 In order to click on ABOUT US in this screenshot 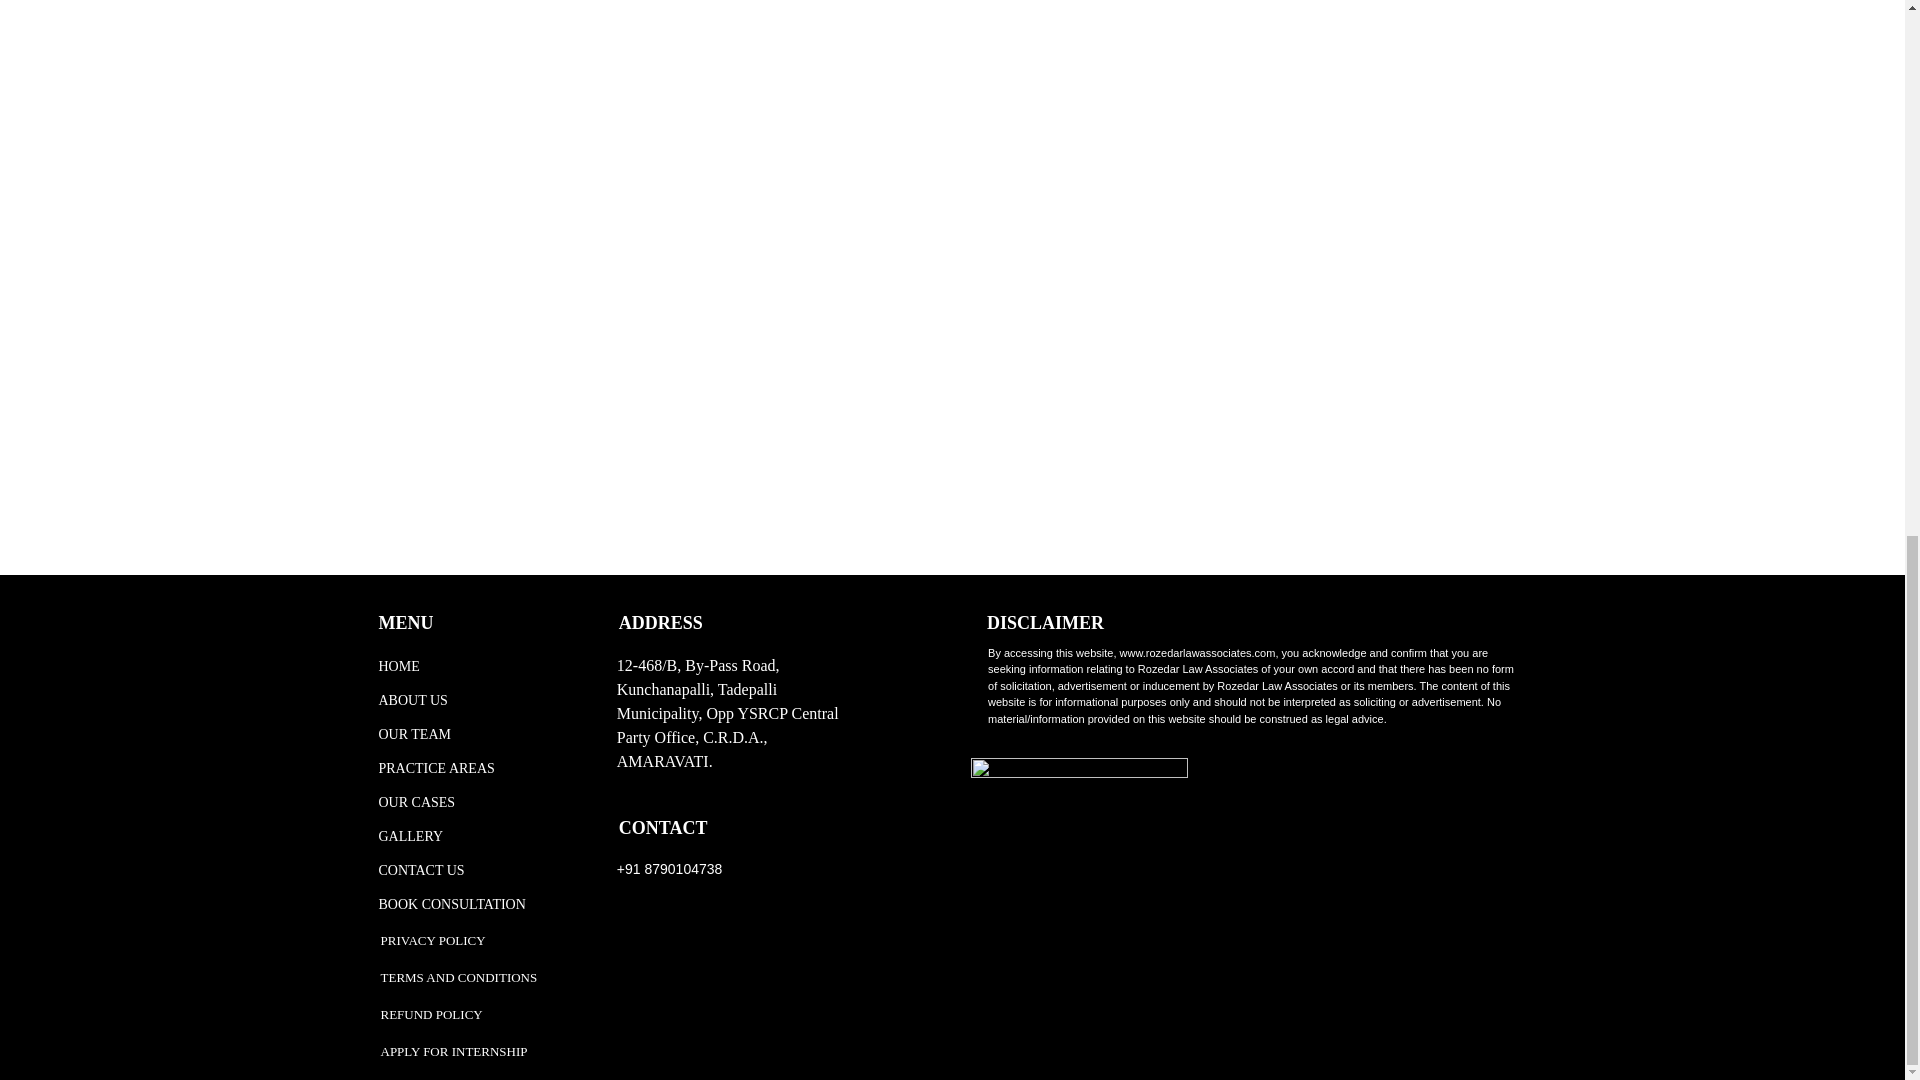, I will do `click(480, 700)`.